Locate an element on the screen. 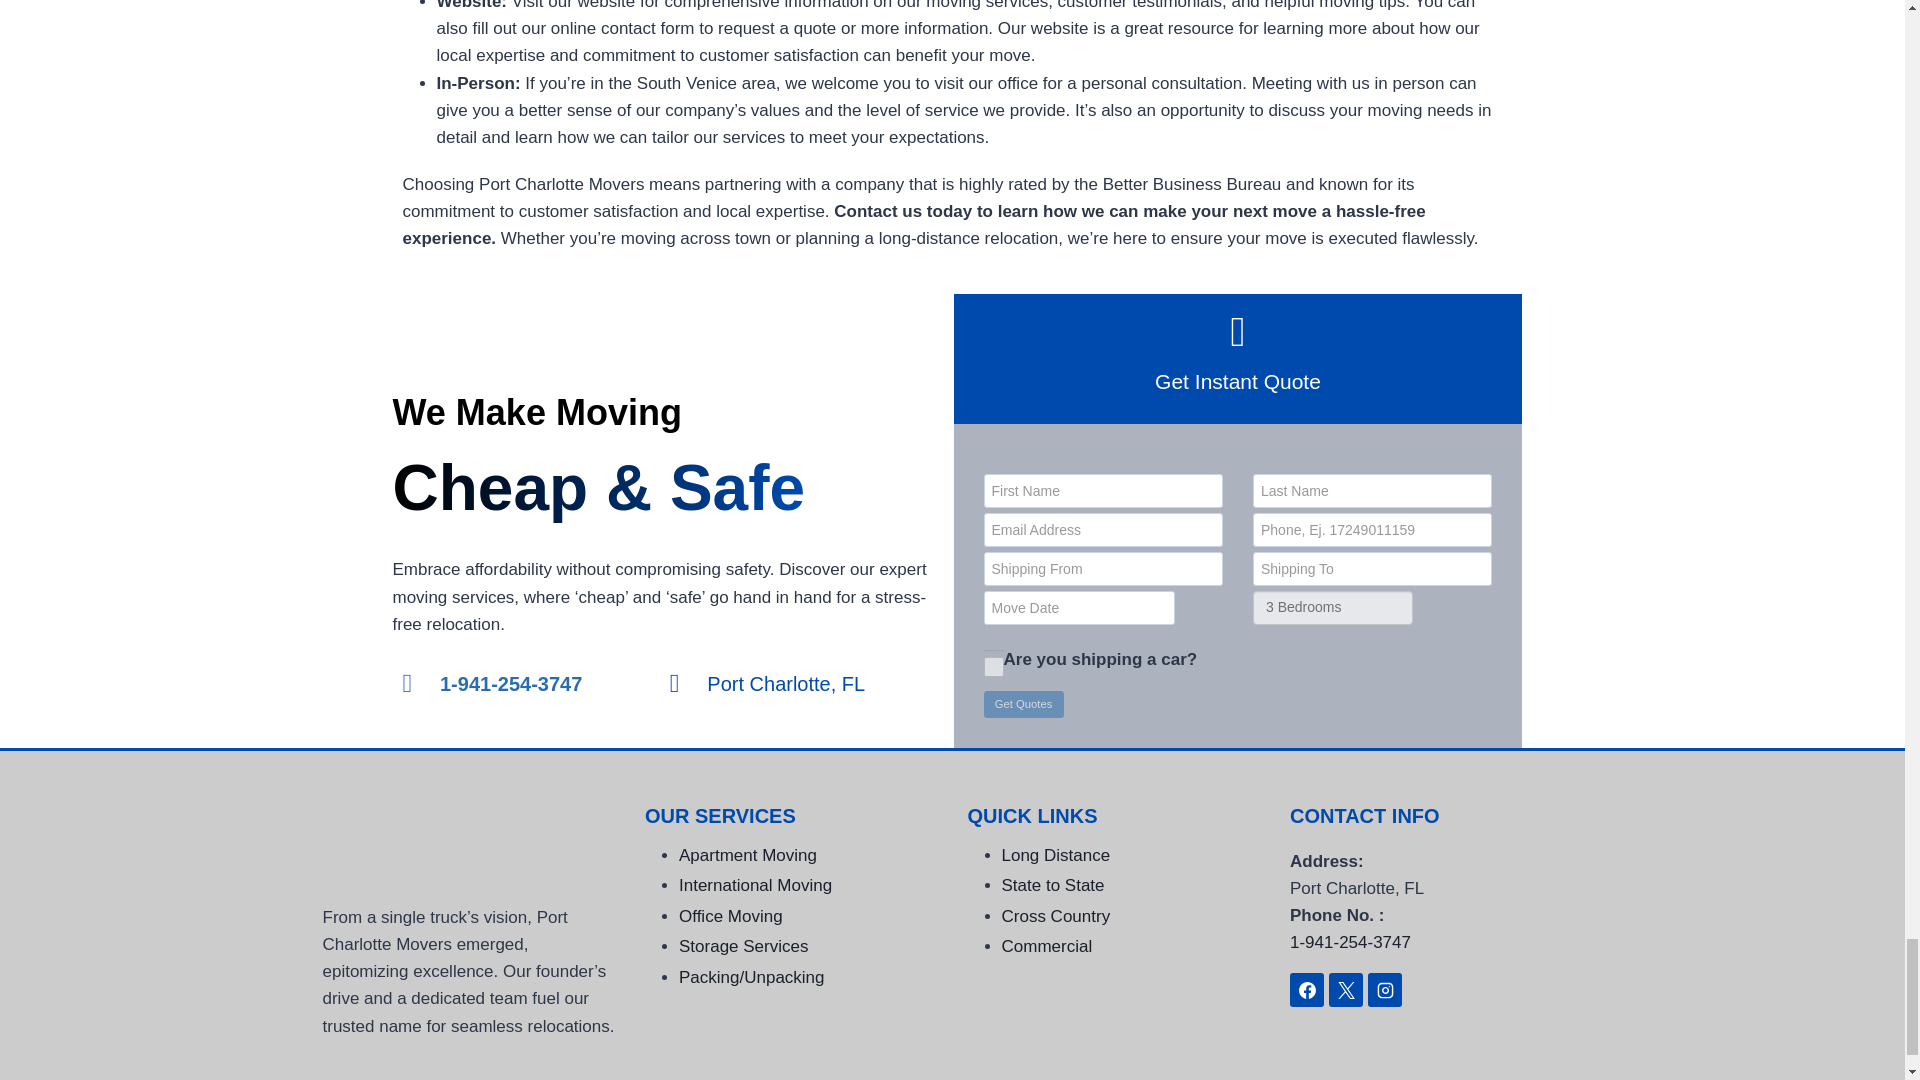 The width and height of the screenshot is (1920, 1080). Get Quotes is located at coordinates (1023, 704).